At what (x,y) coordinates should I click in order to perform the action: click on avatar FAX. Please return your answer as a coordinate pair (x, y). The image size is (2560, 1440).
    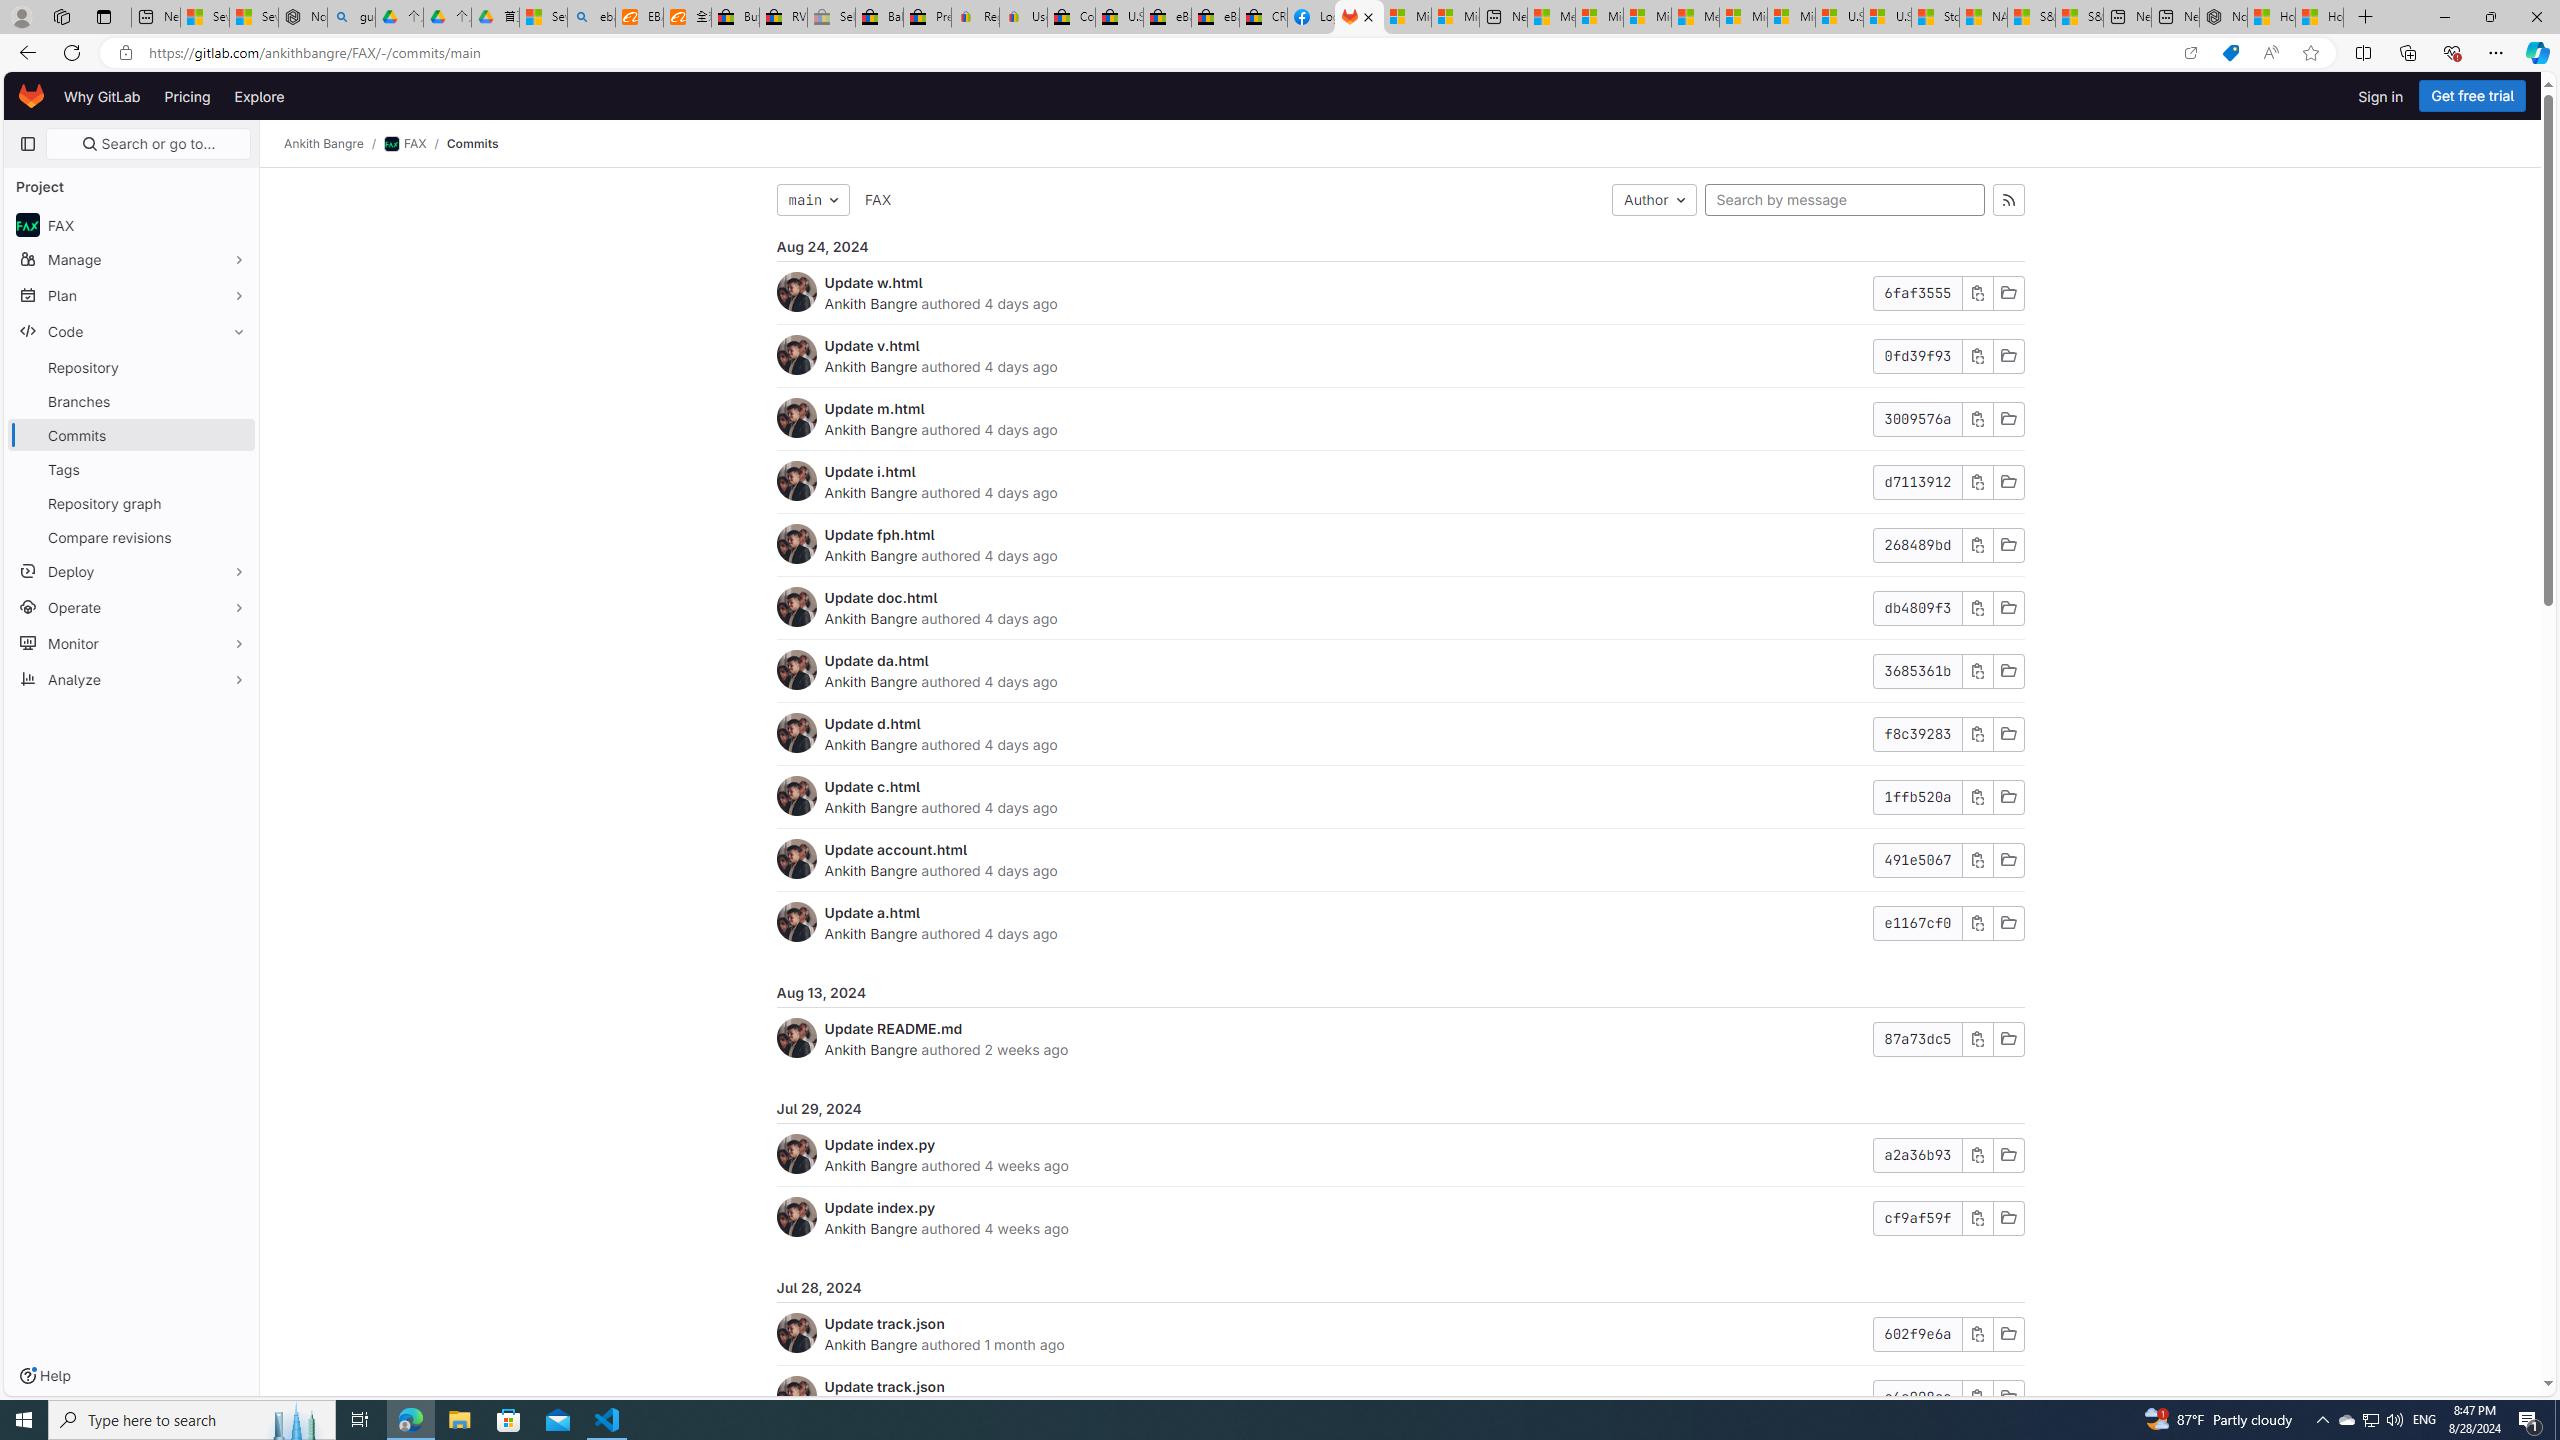
    Looking at the image, I should click on (132, 224).